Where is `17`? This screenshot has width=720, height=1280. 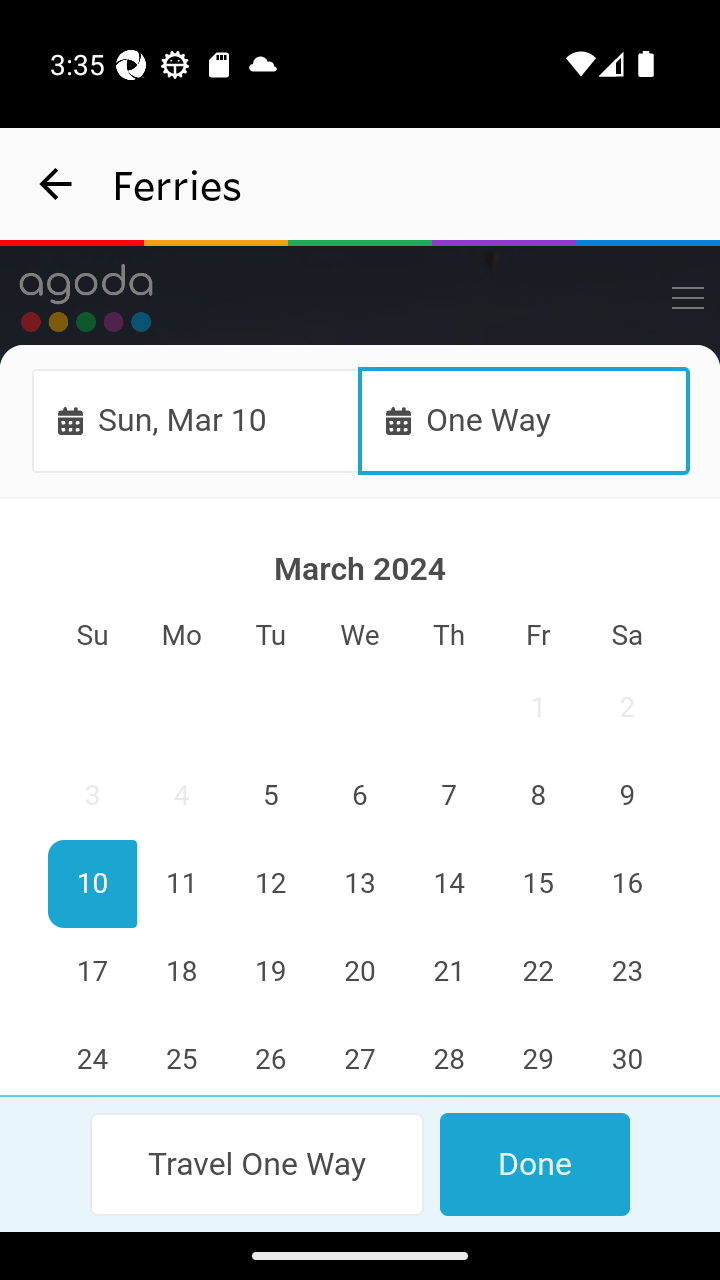 17 is located at coordinates (93, 972).